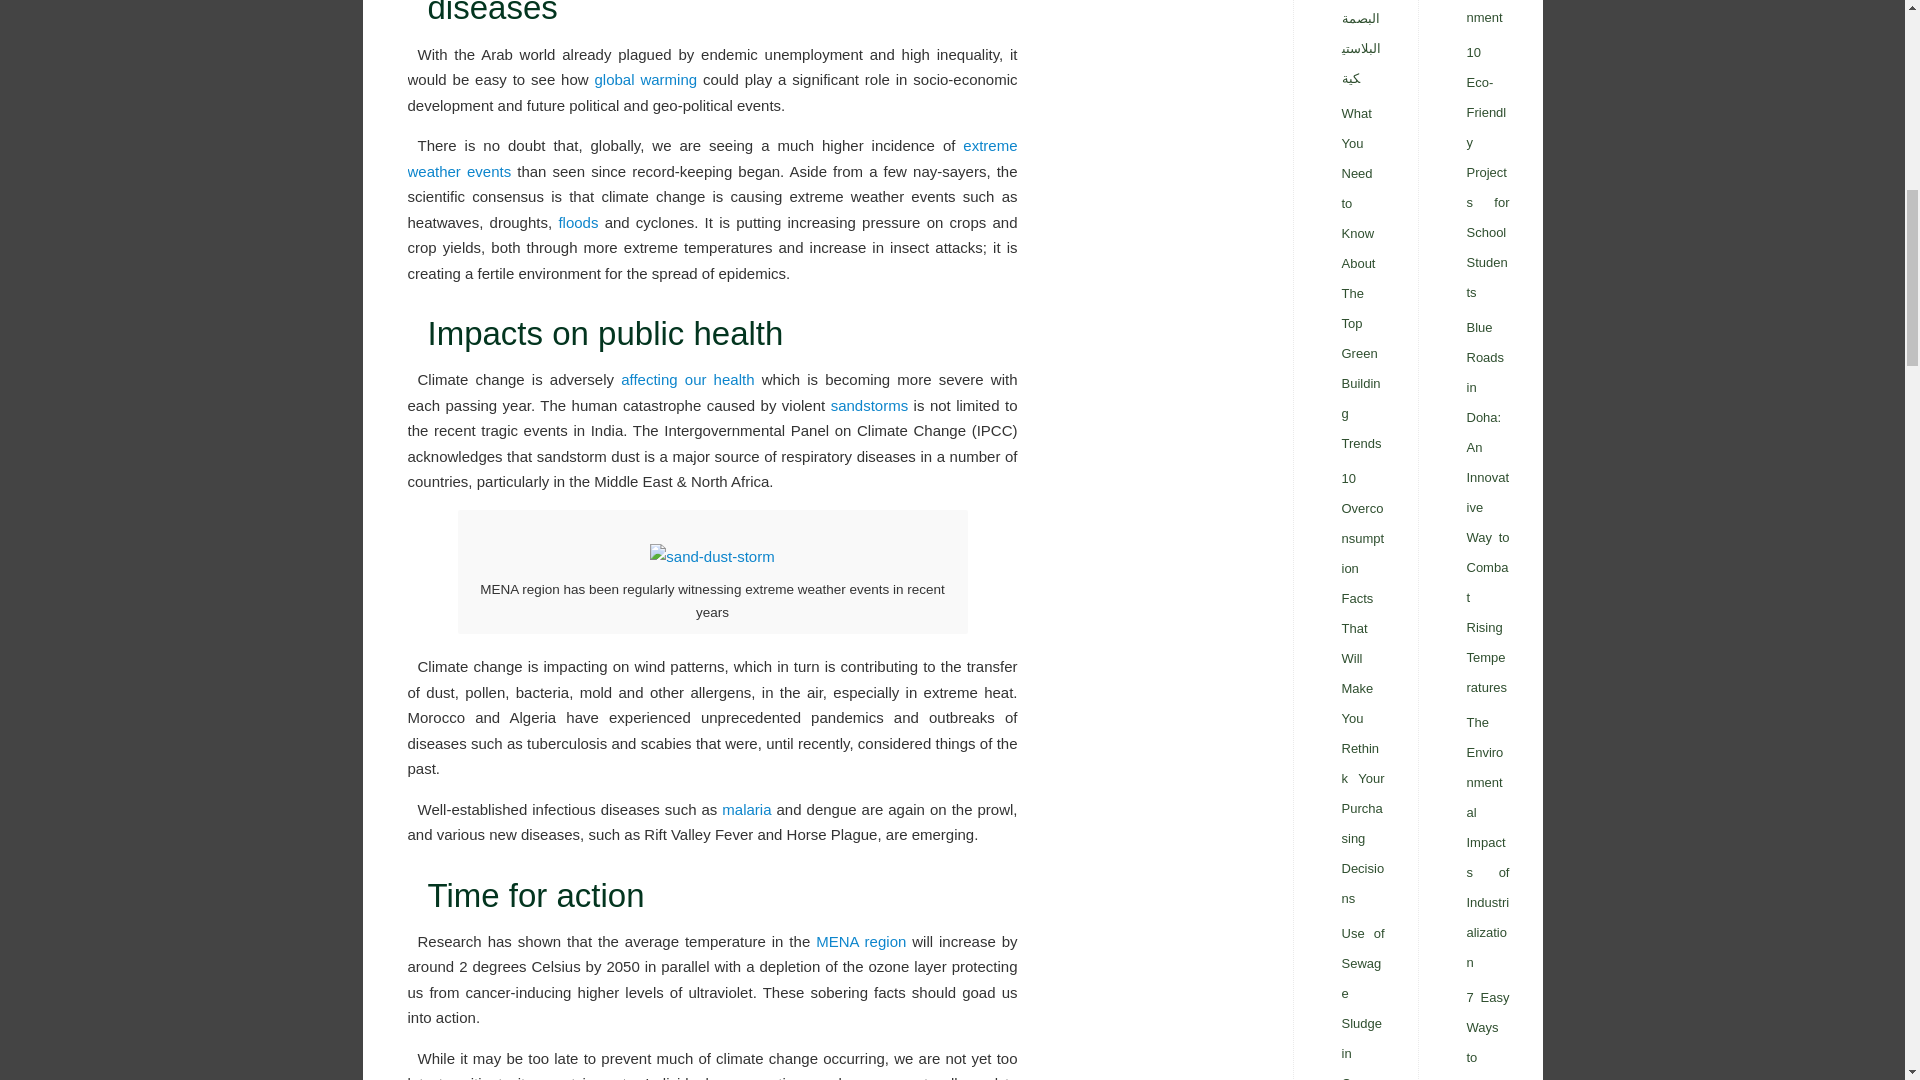 The height and width of the screenshot is (1080, 1920). What do you see at coordinates (861, 942) in the screenshot?
I see `MENA region` at bounding box center [861, 942].